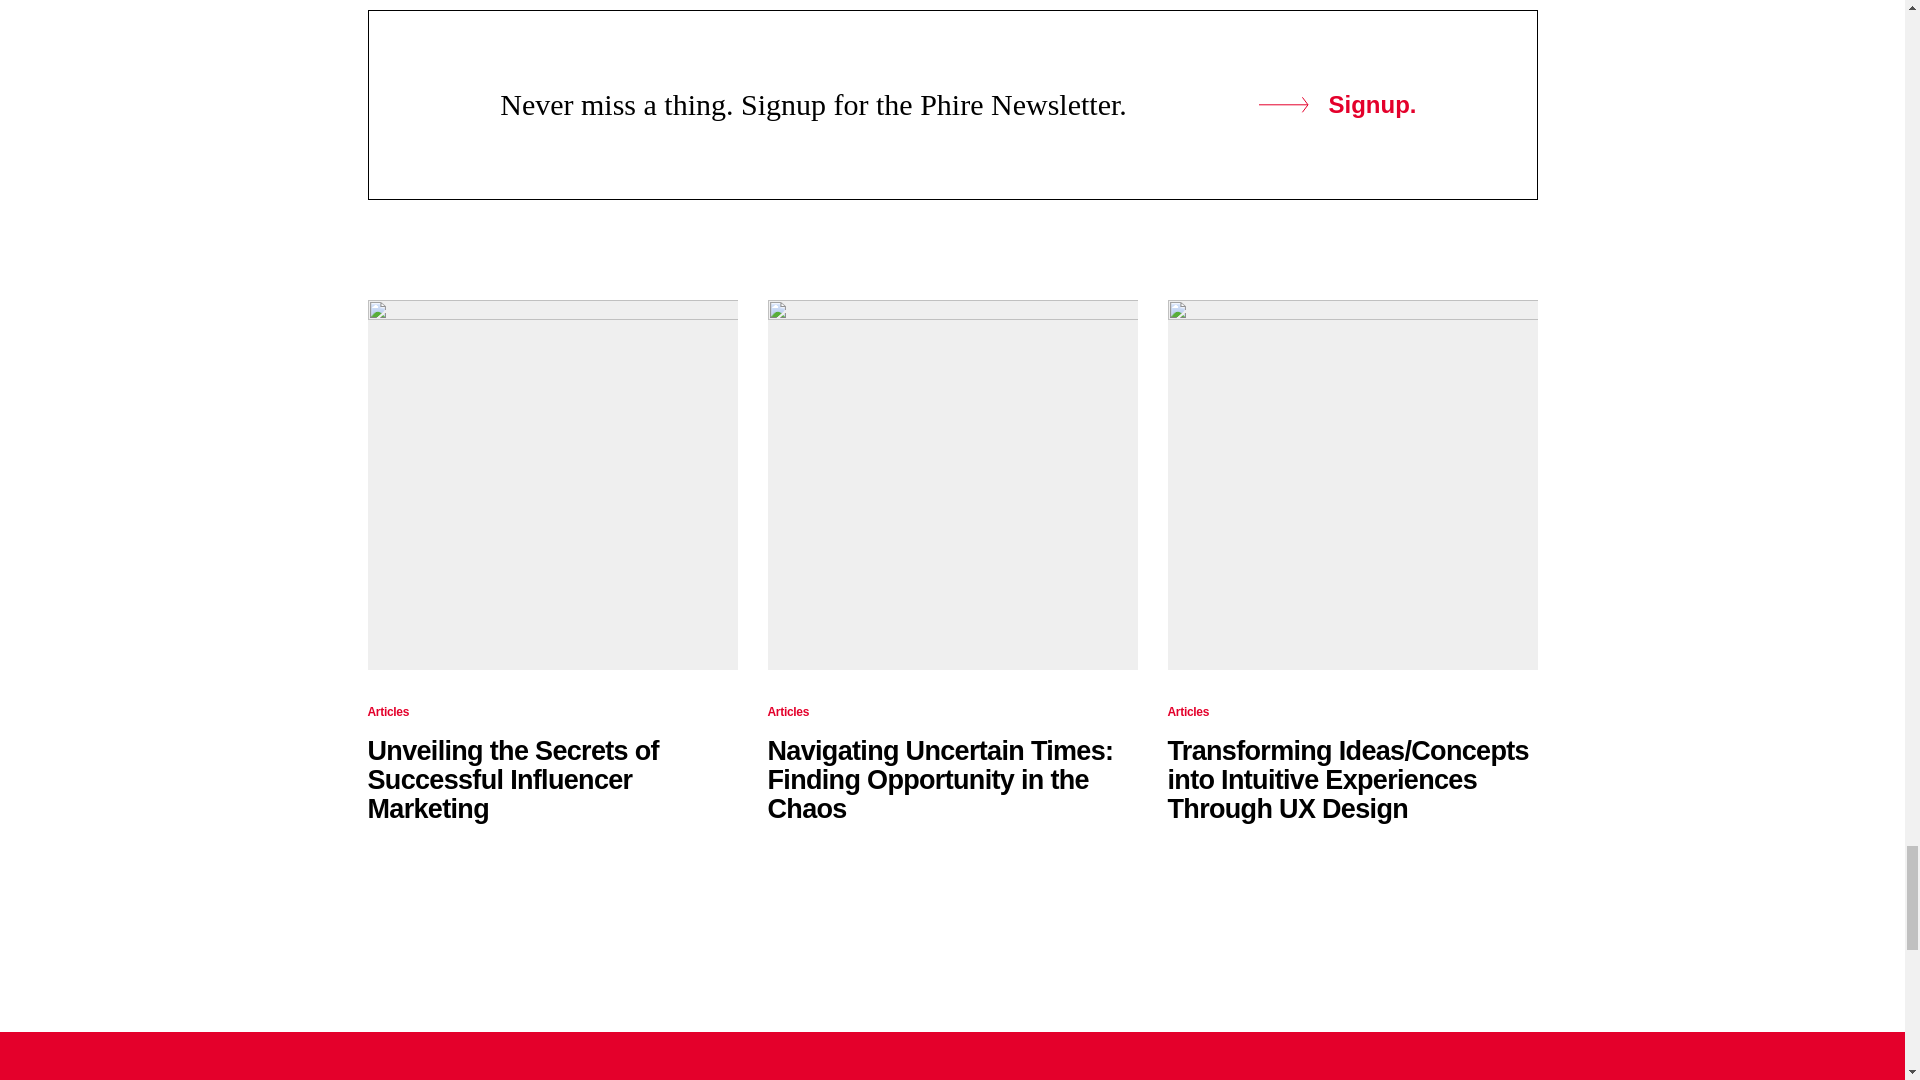  I want to click on Signup., so click(1336, 104).